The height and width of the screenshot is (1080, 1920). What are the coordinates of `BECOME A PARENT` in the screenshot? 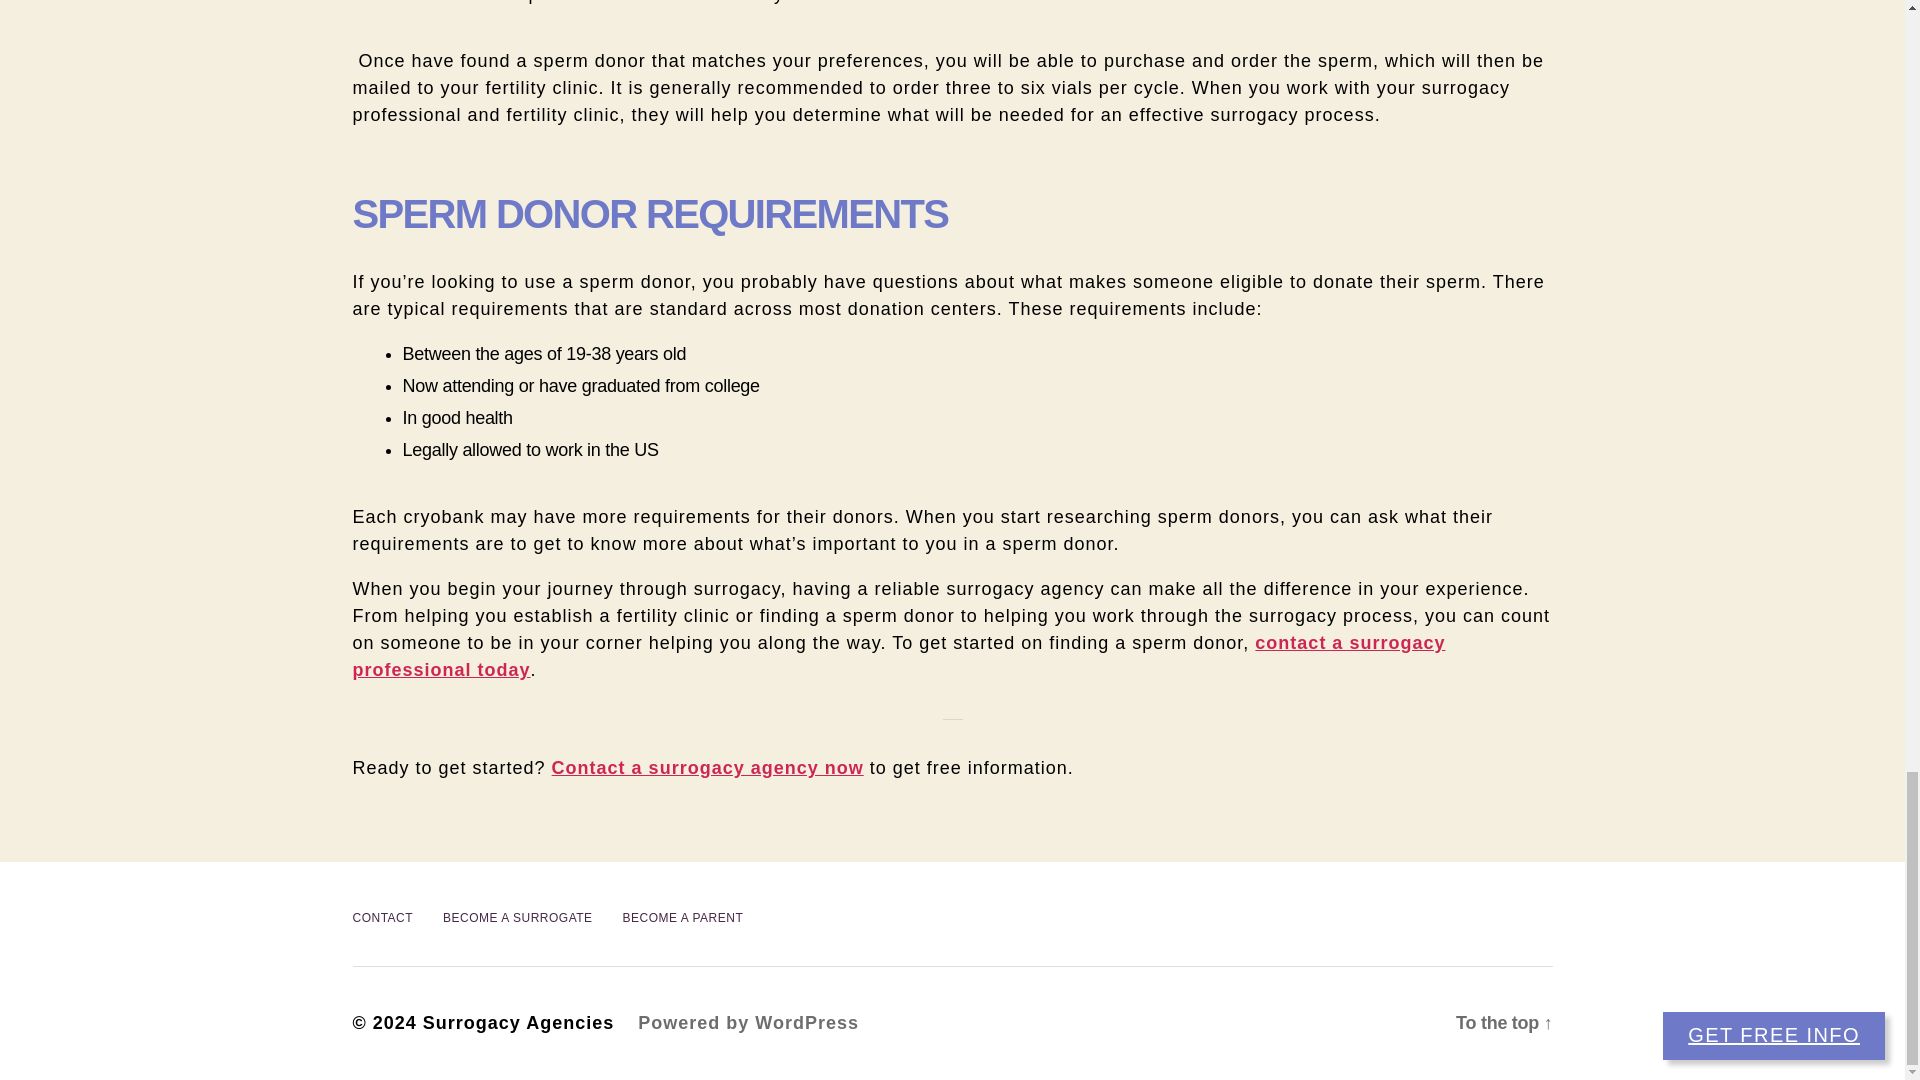 It's located at (683, 918).